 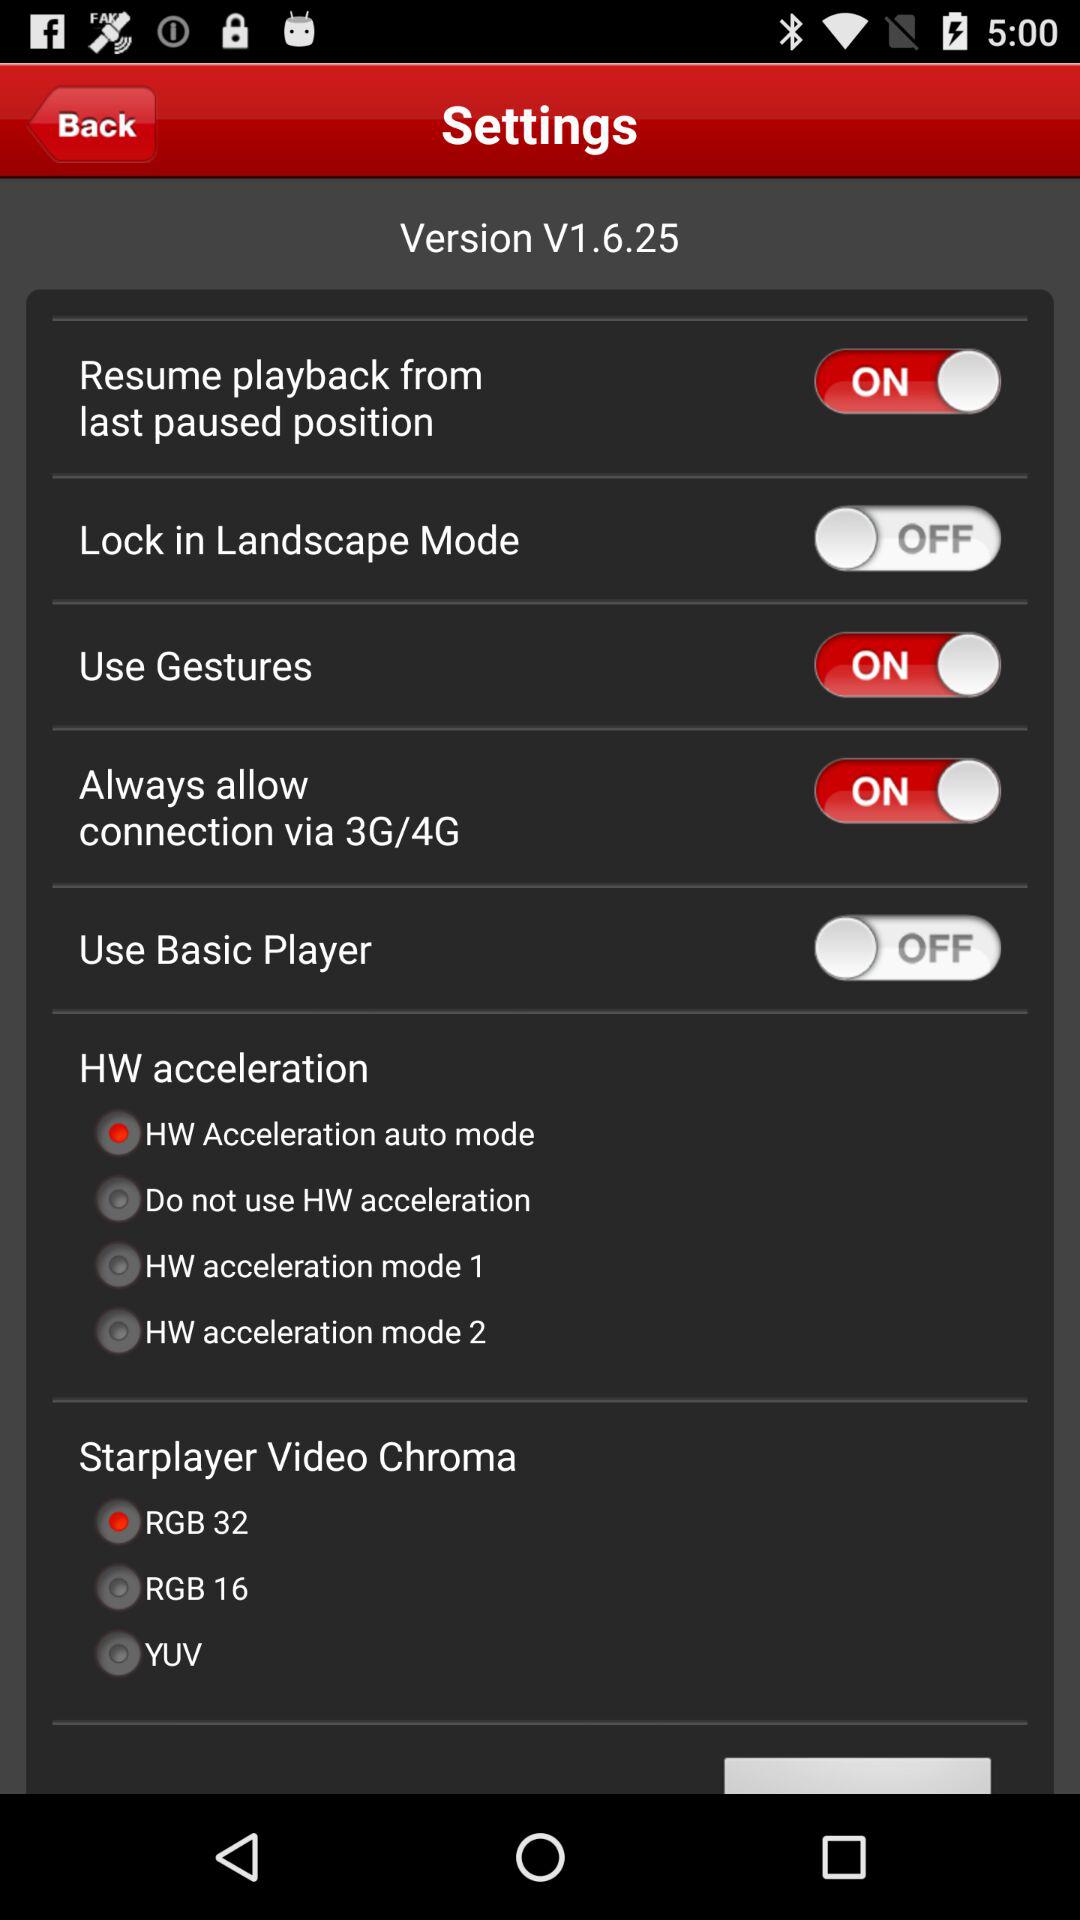 What do you see at coordinates (908, 948) in the screenshot?
I see `toggle basic player option` at bounding box center [908, 948].